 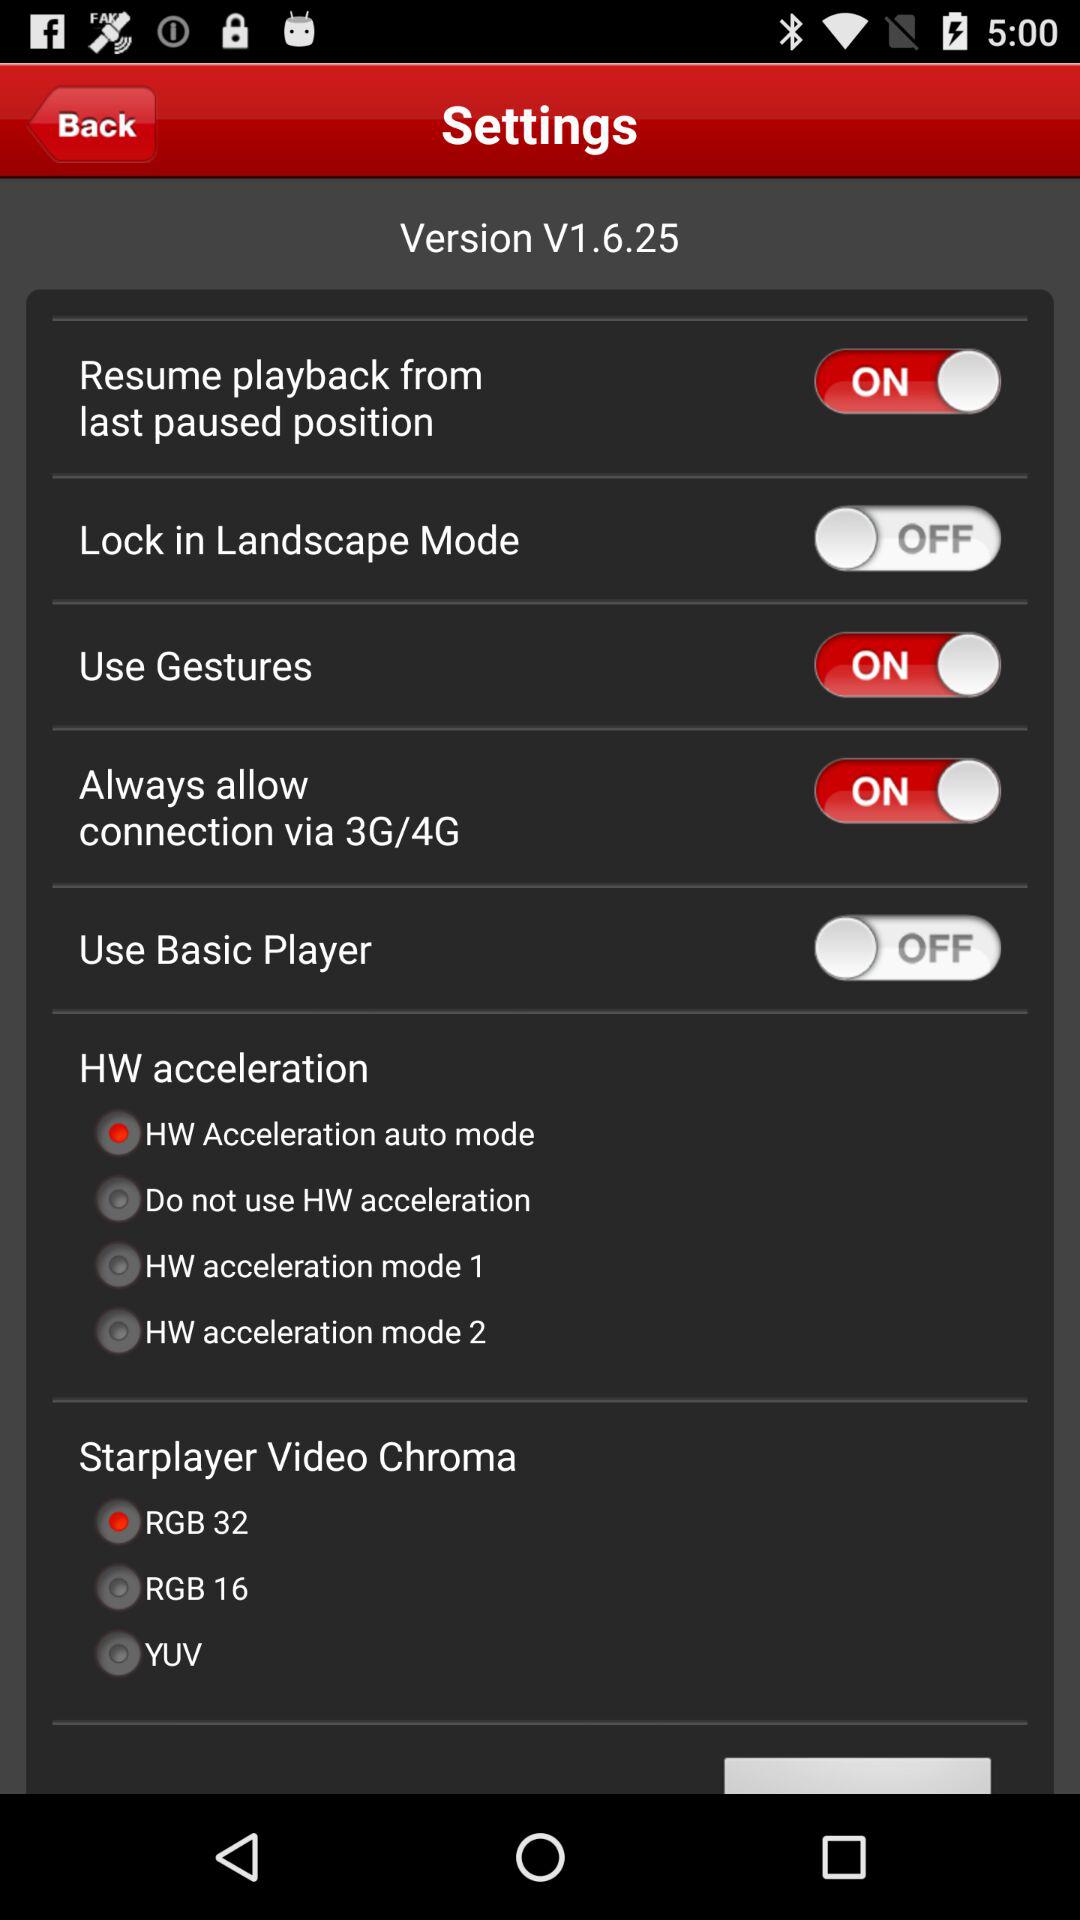 What do you see at coordinates (908, 948) in the screenshot?
I see `toggle basic player option` at bounding box center [908, 948].